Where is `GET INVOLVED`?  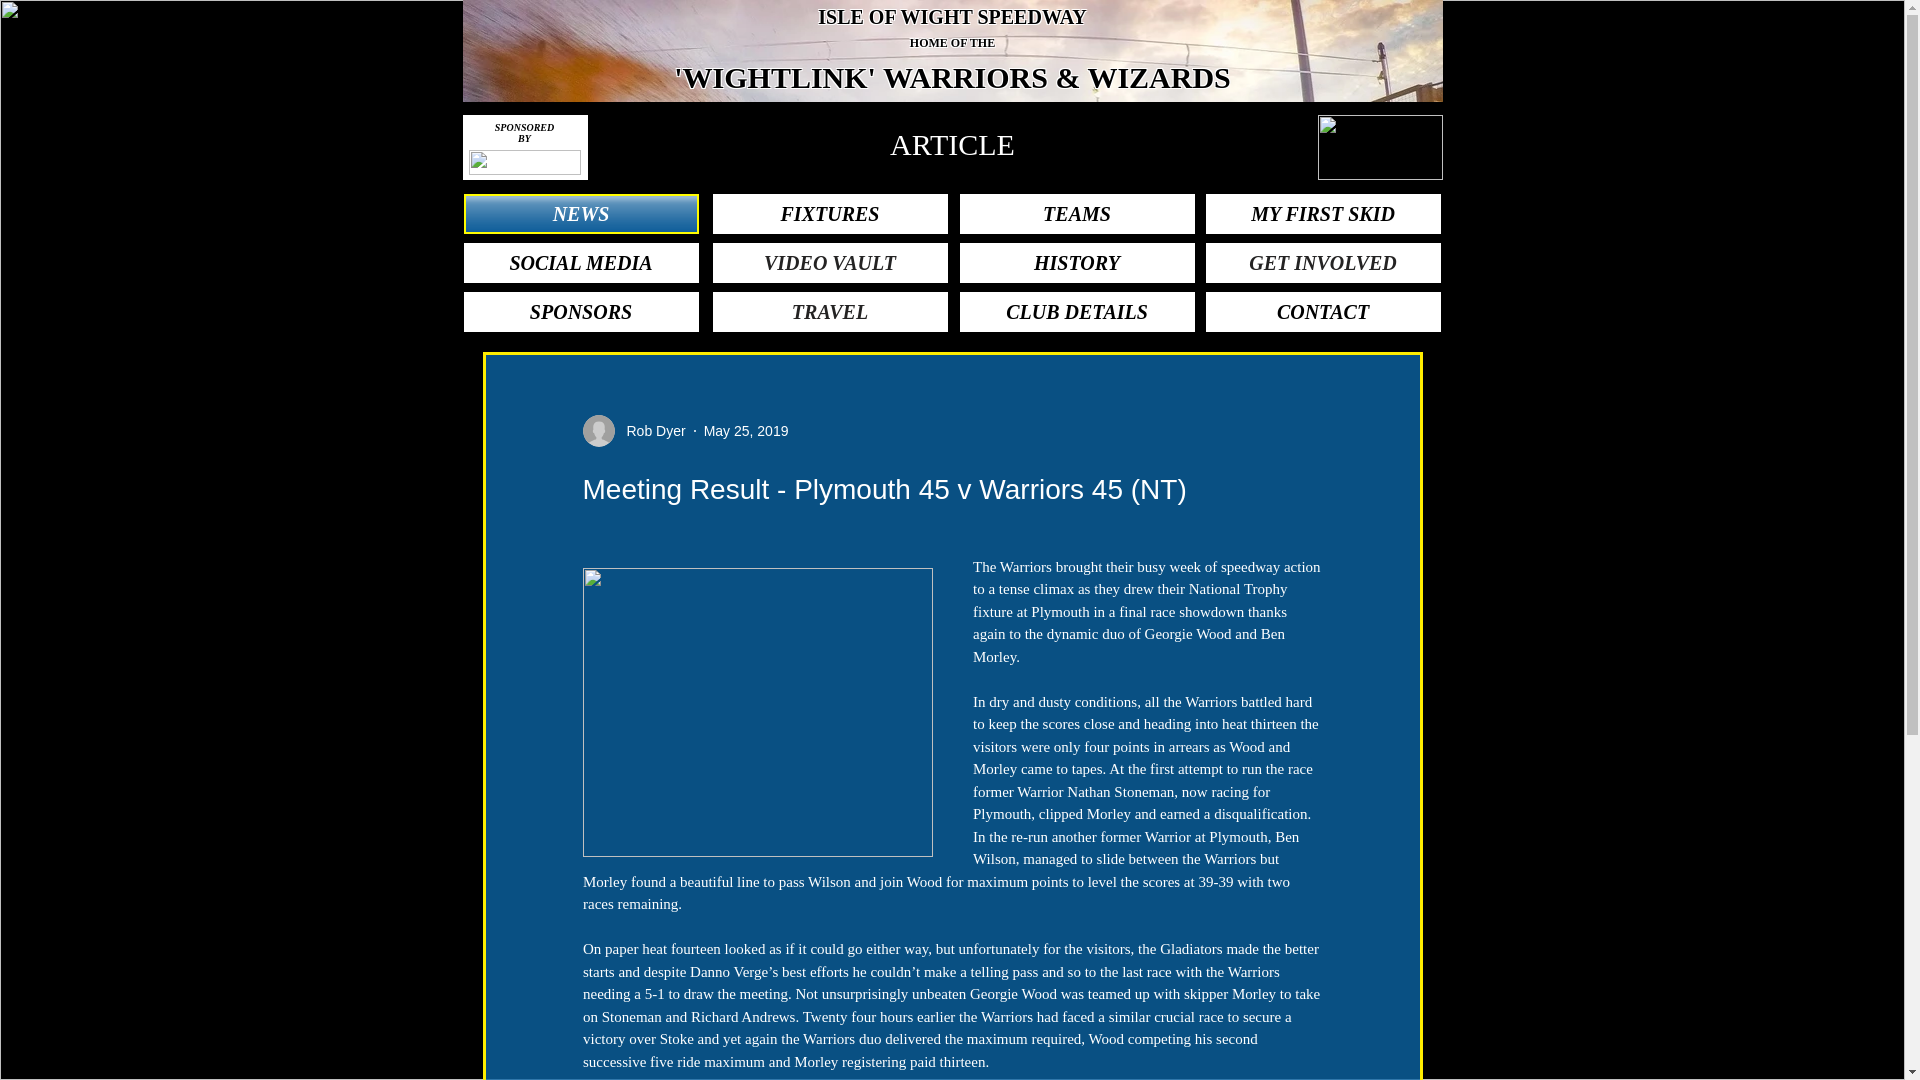
GET INVOLVED is located at coordinates (1323, 262).